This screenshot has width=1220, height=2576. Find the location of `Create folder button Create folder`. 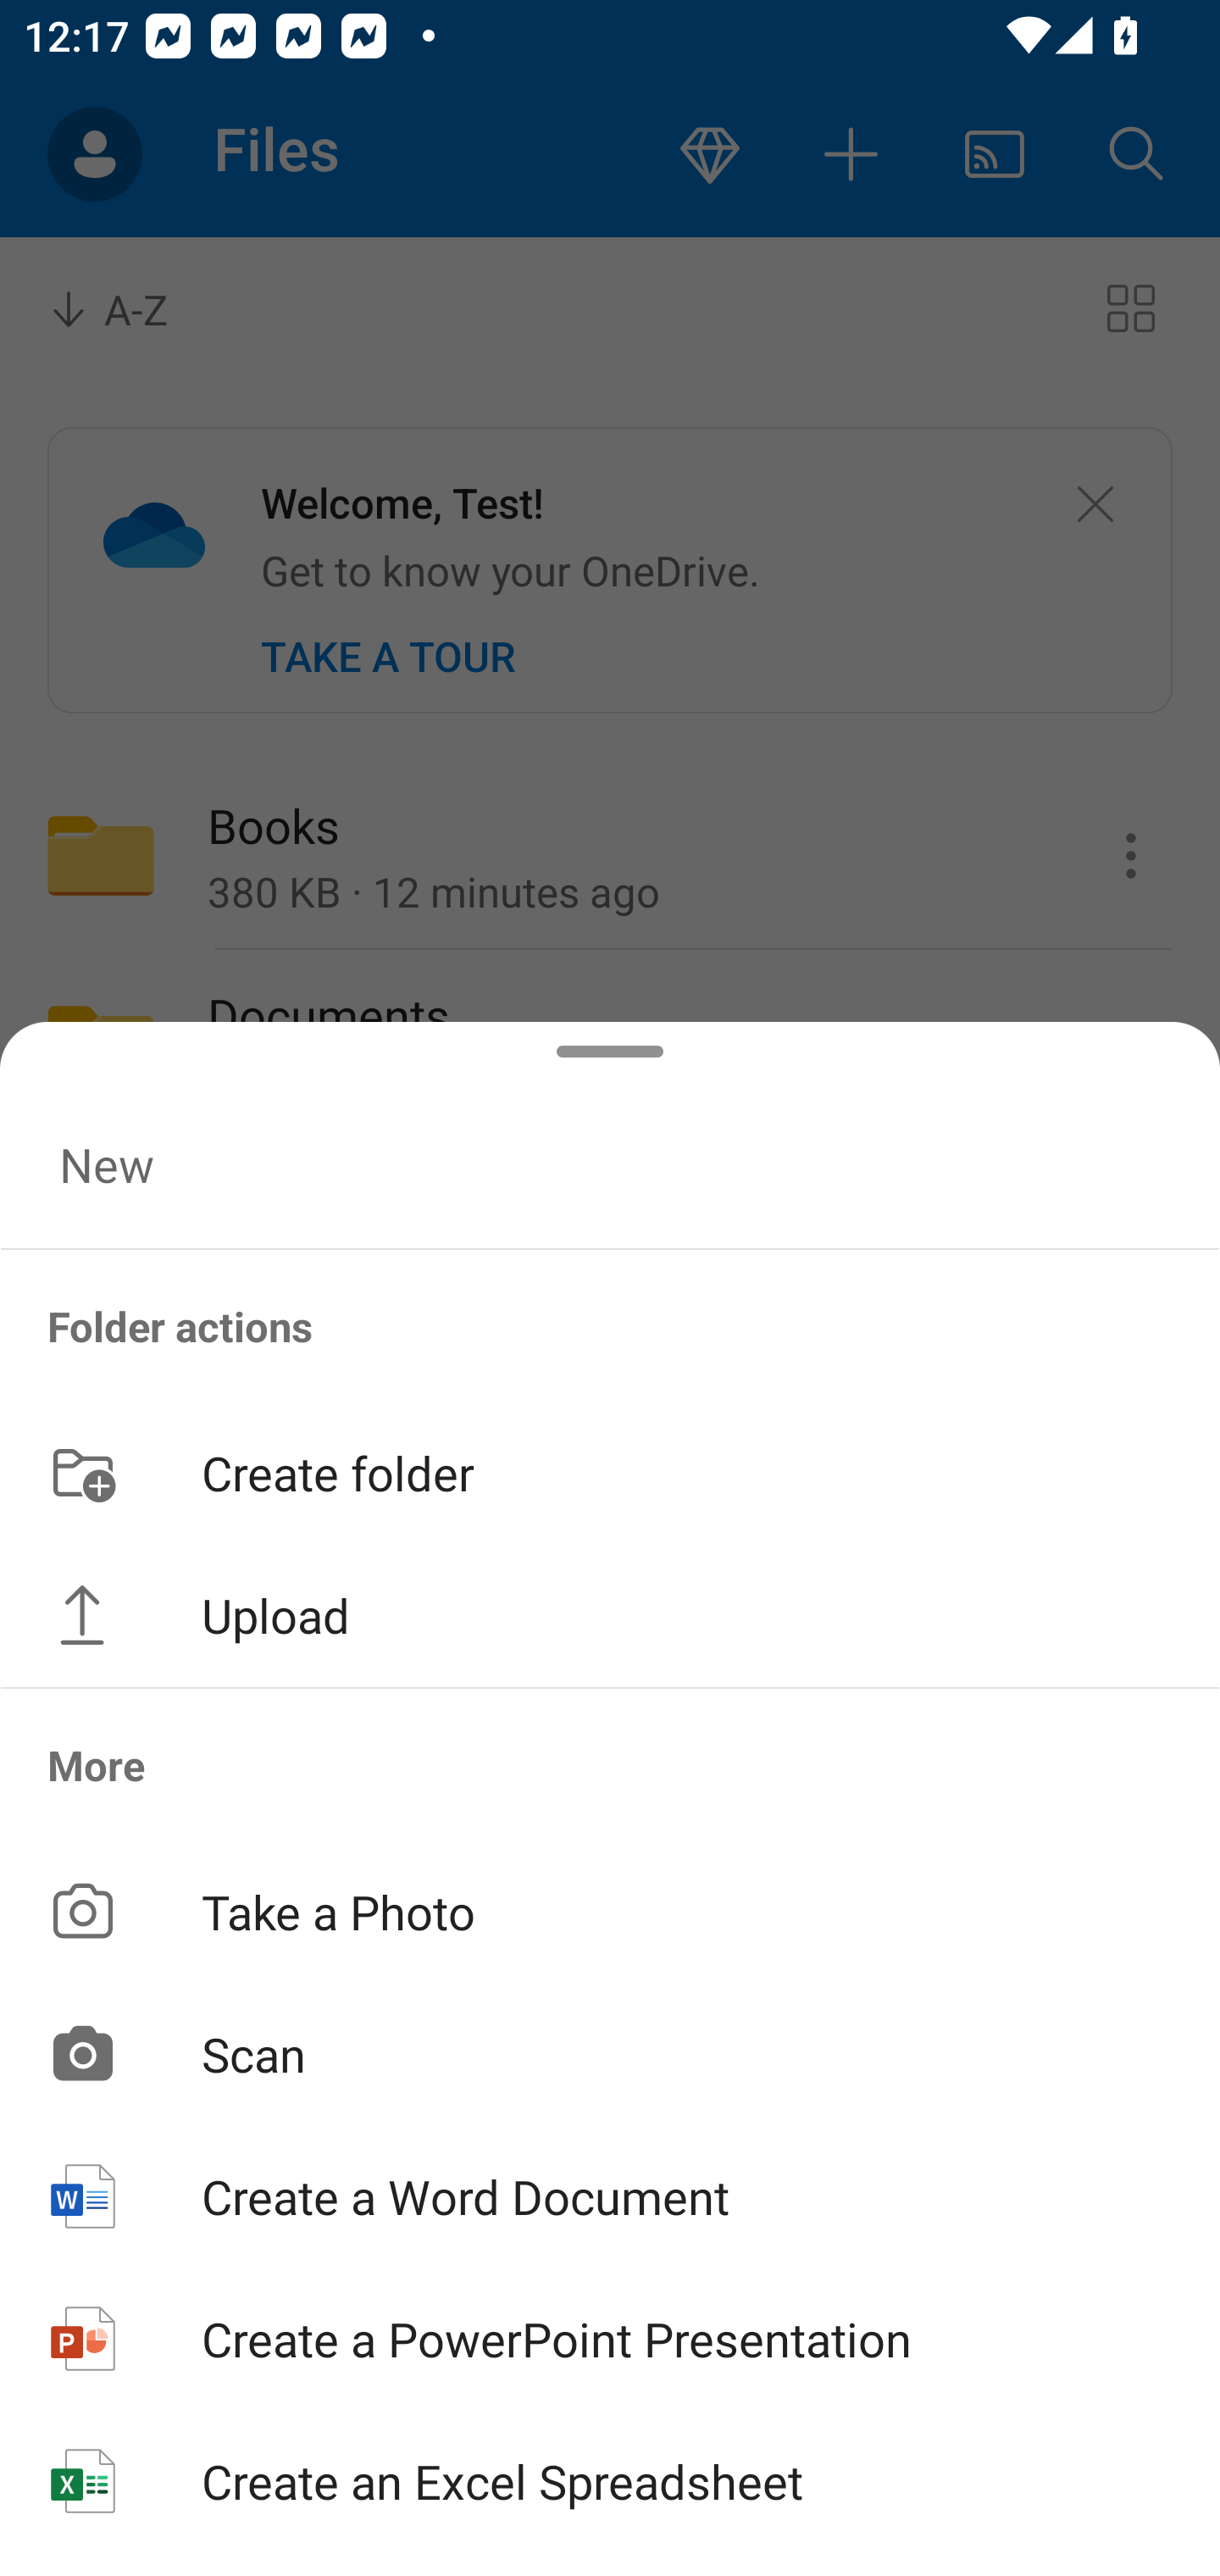

Create folder button Create folder is located at coordinates (610, 1471).